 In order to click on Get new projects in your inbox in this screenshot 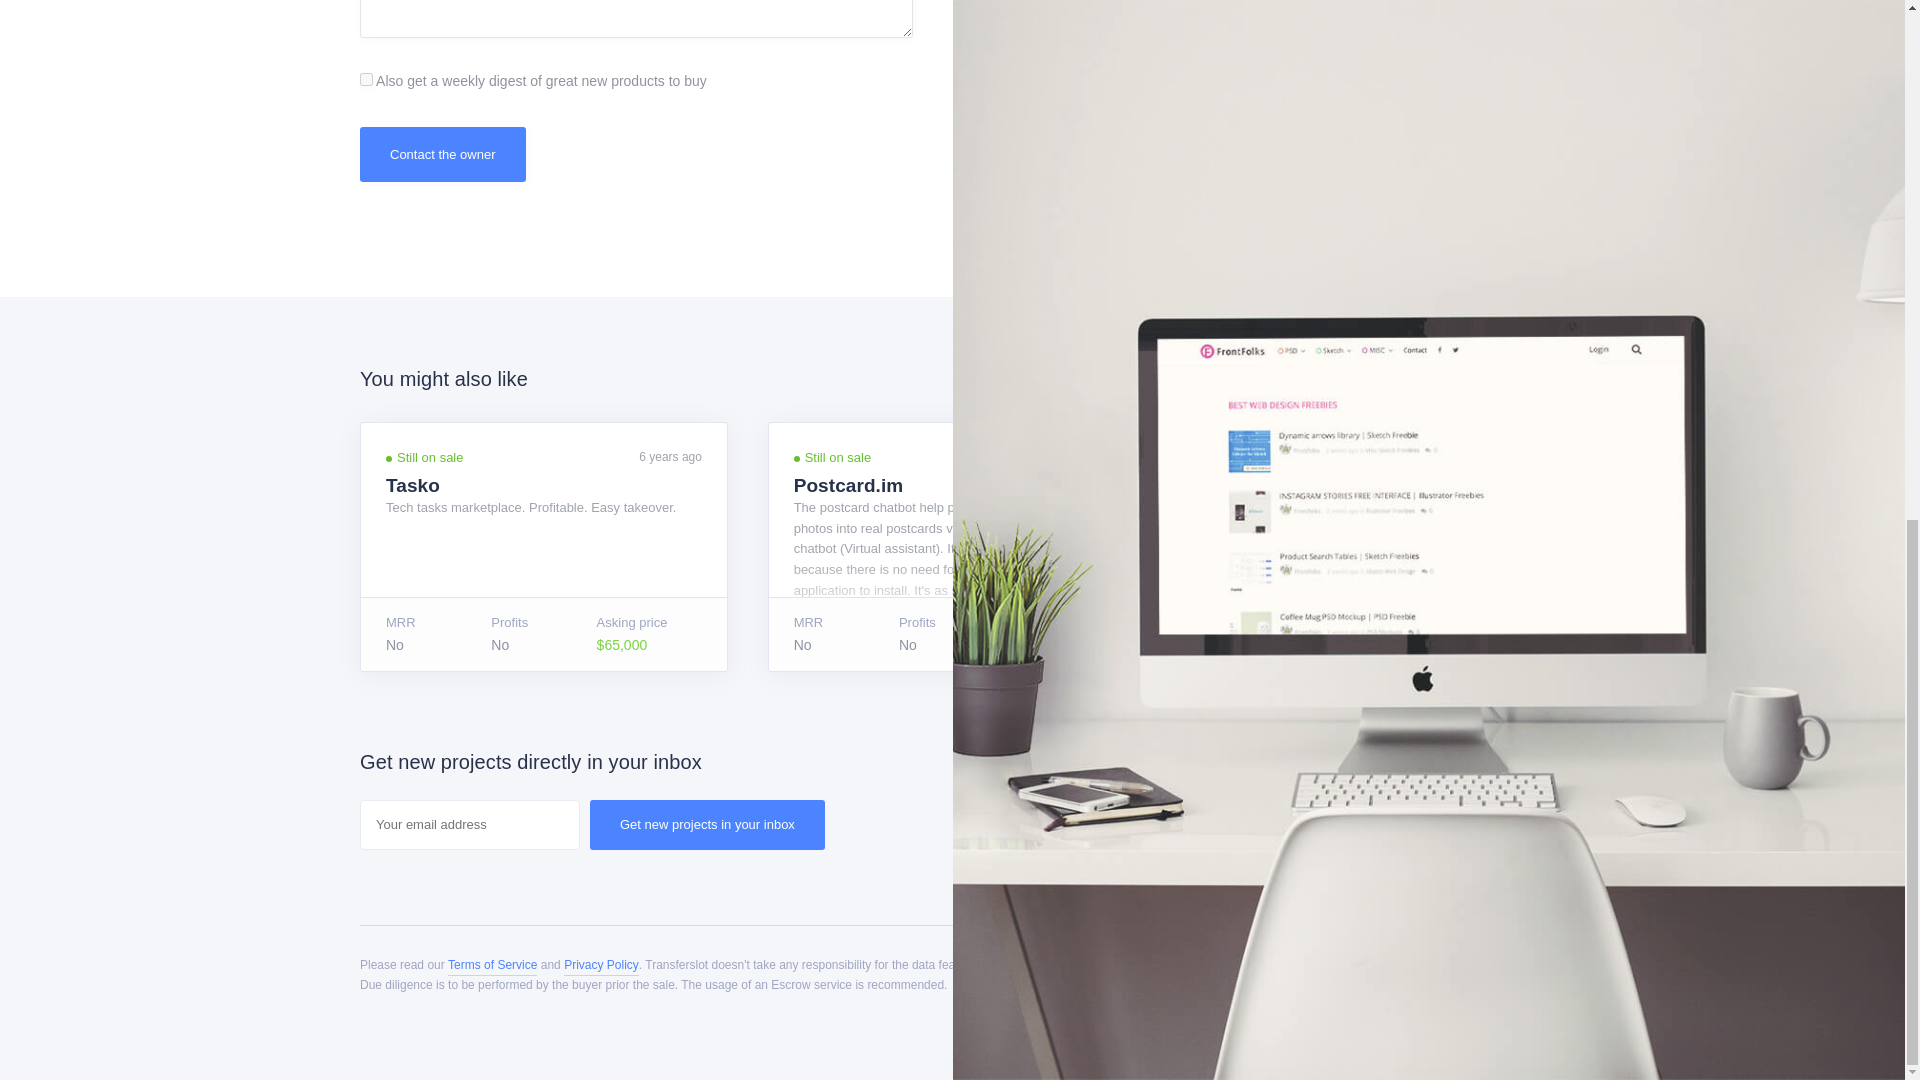, I will do `click(707, 824)`.